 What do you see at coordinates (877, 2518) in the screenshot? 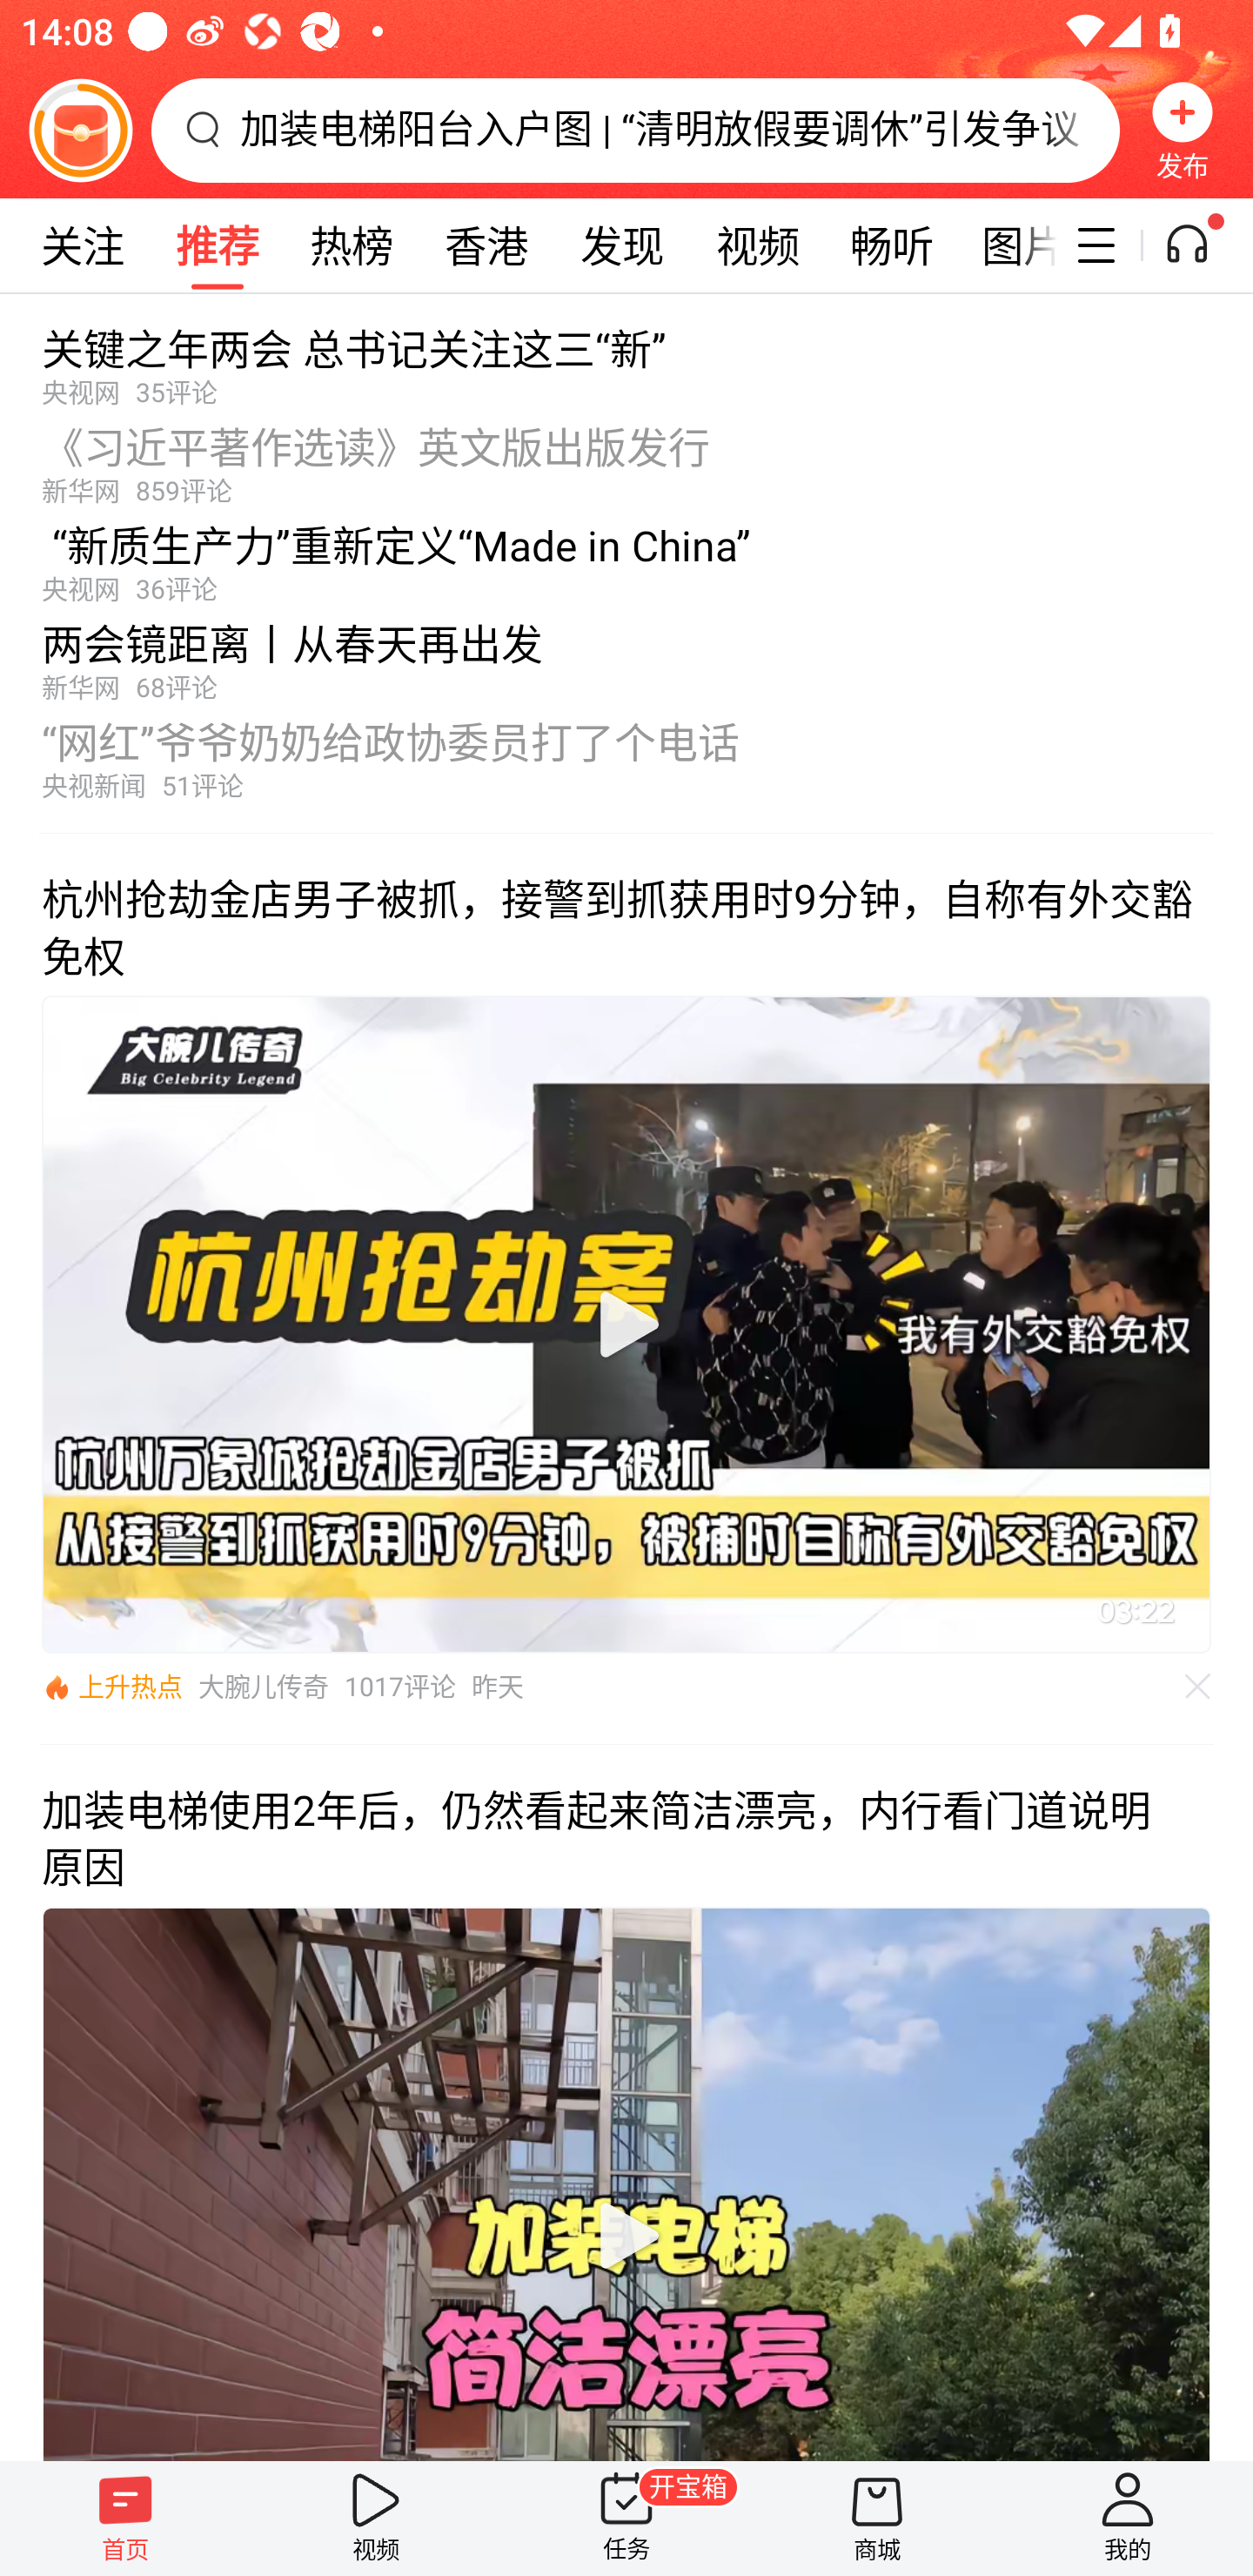
I see `商城` at bounding box center [877, 2518].